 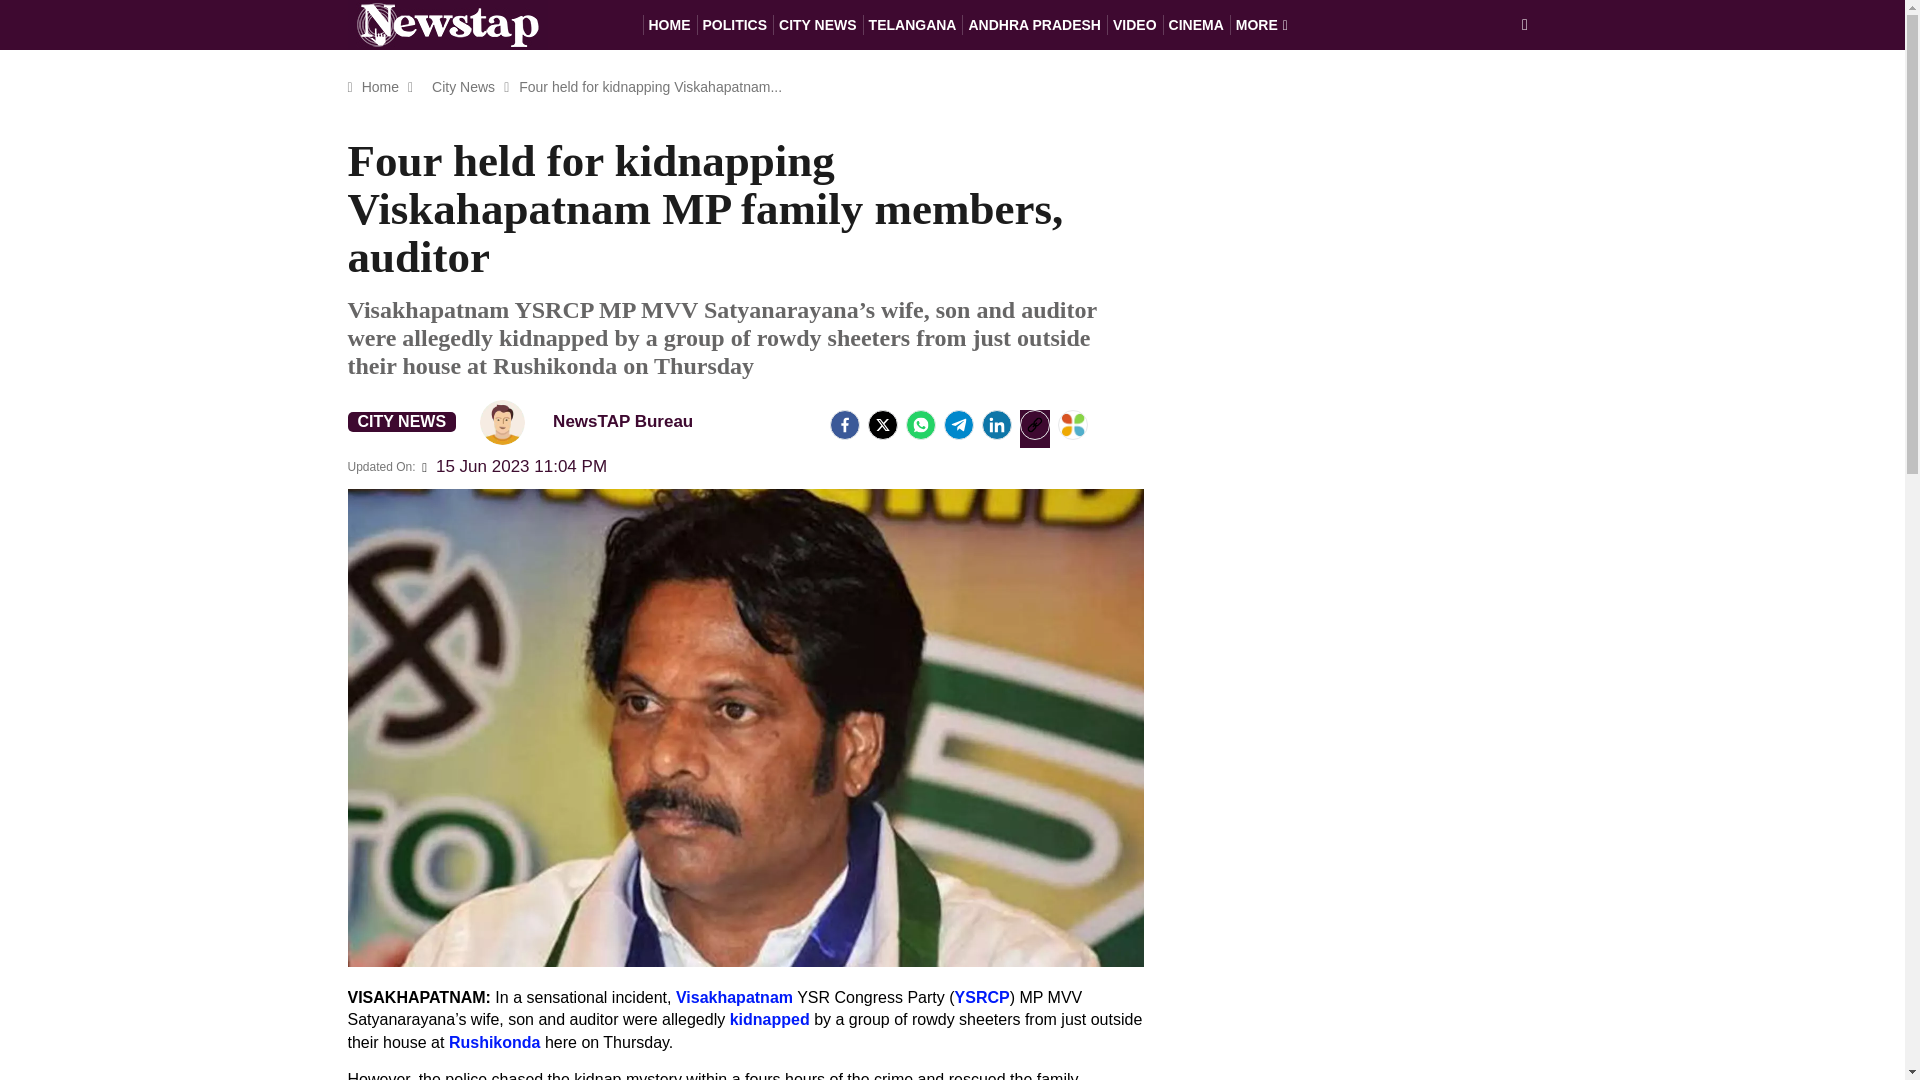 What do you see at coordinates (734, 24) in the screenshot?
I see `POLITICS` at bounding box center [734, 24].